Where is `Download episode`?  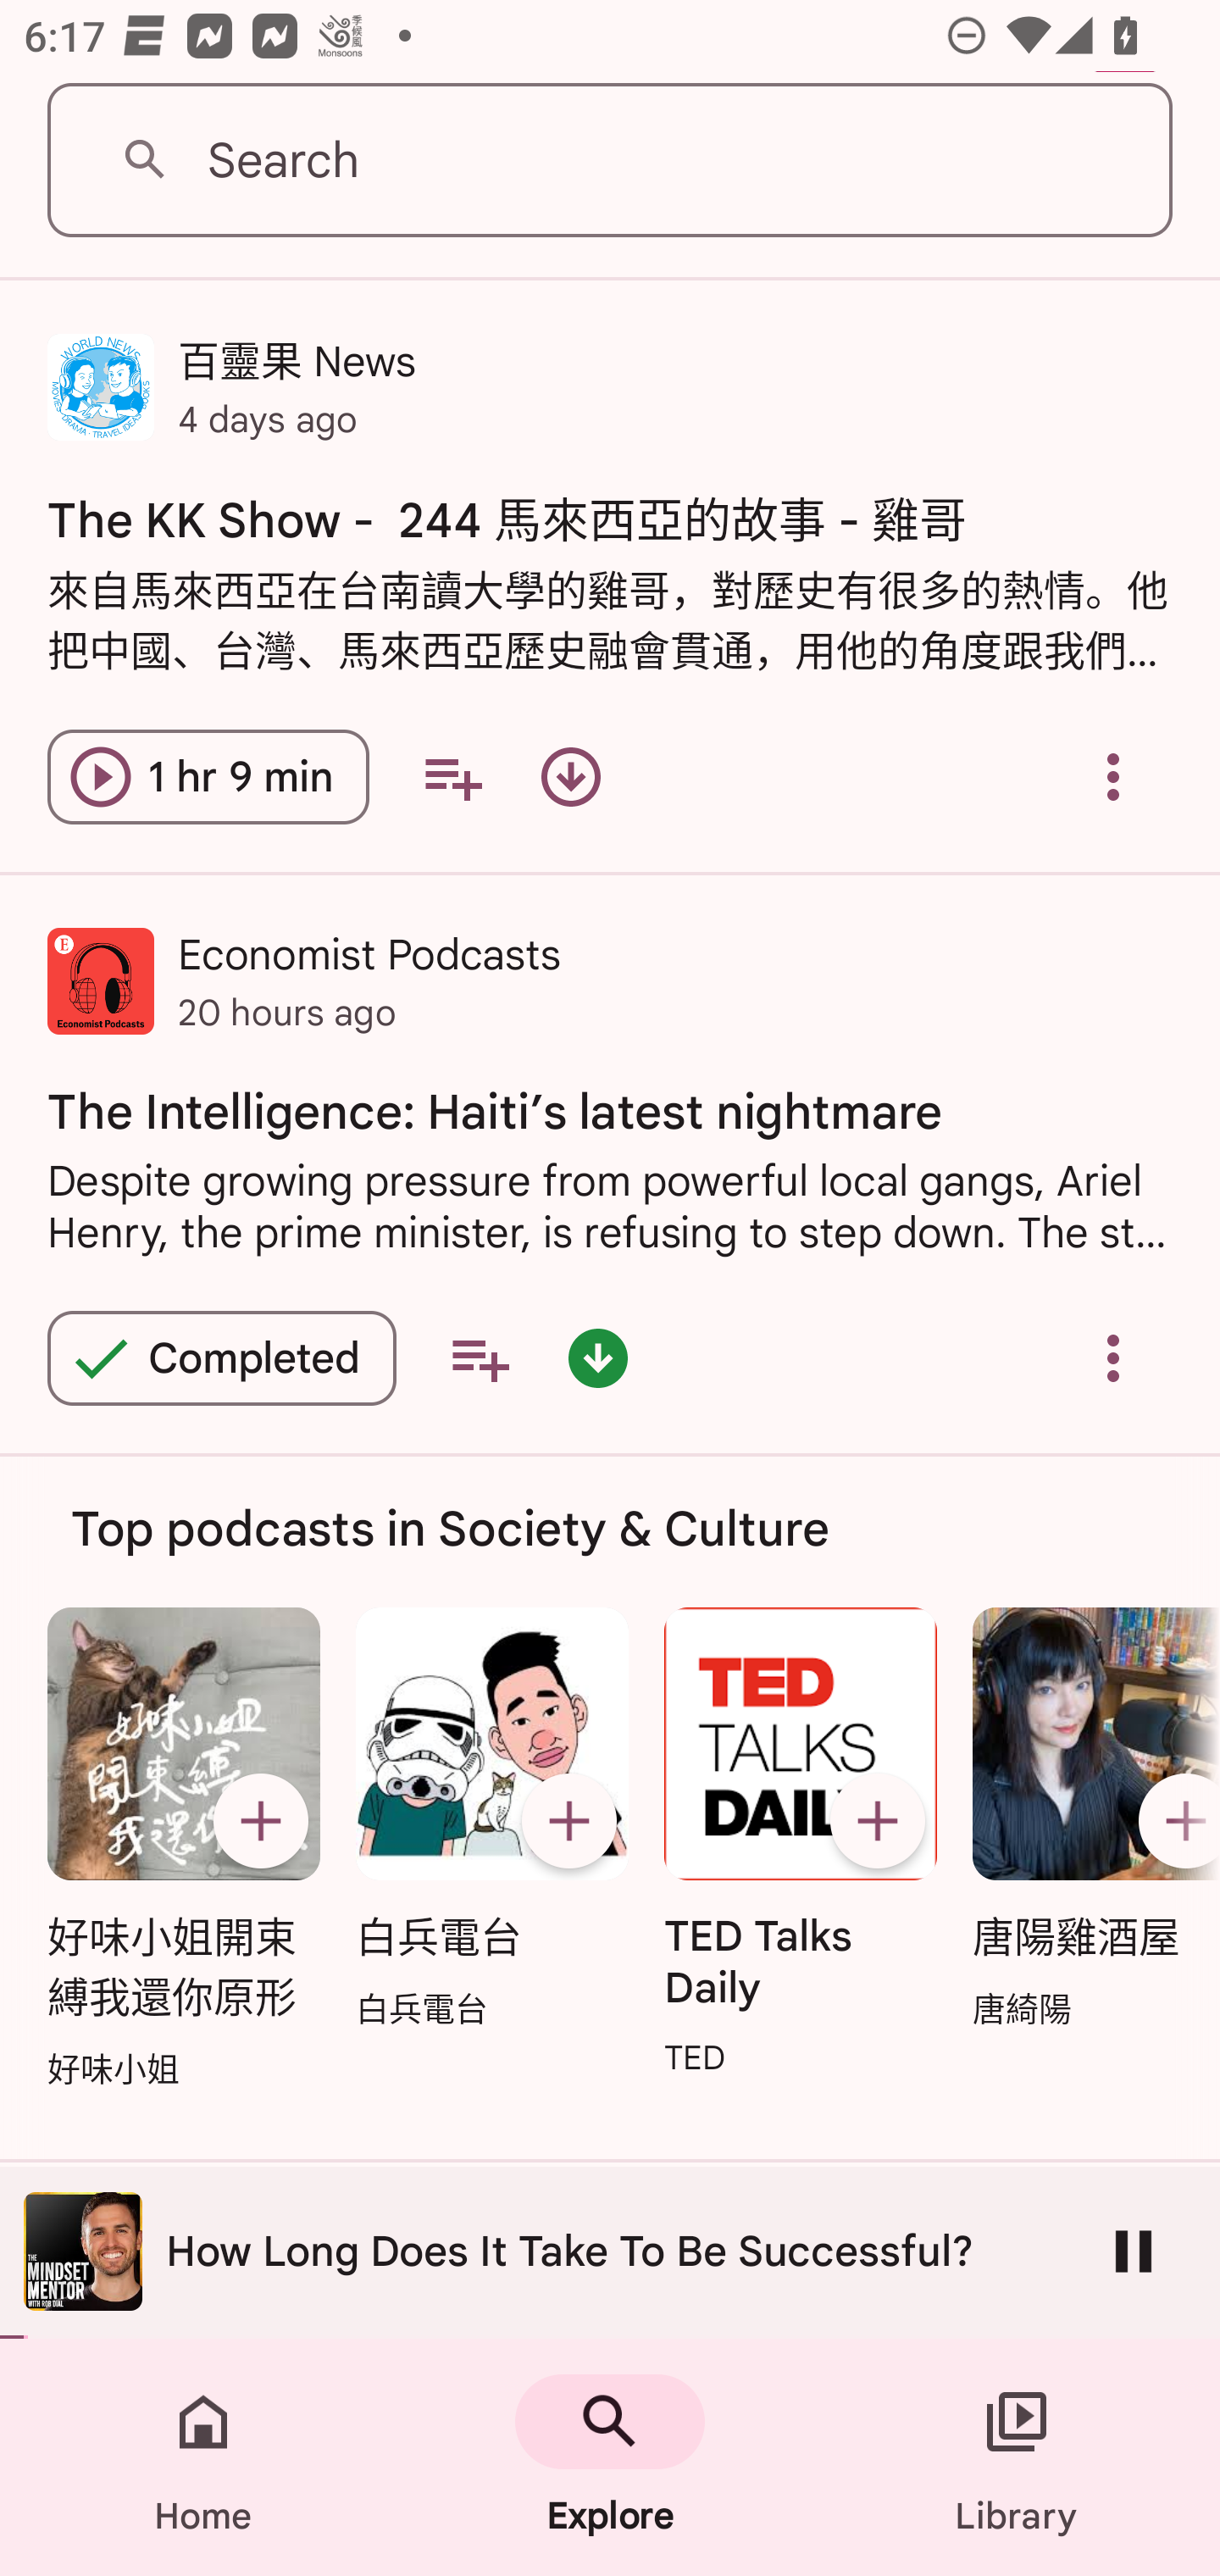 Download episode is located at coordinates (571, 776).